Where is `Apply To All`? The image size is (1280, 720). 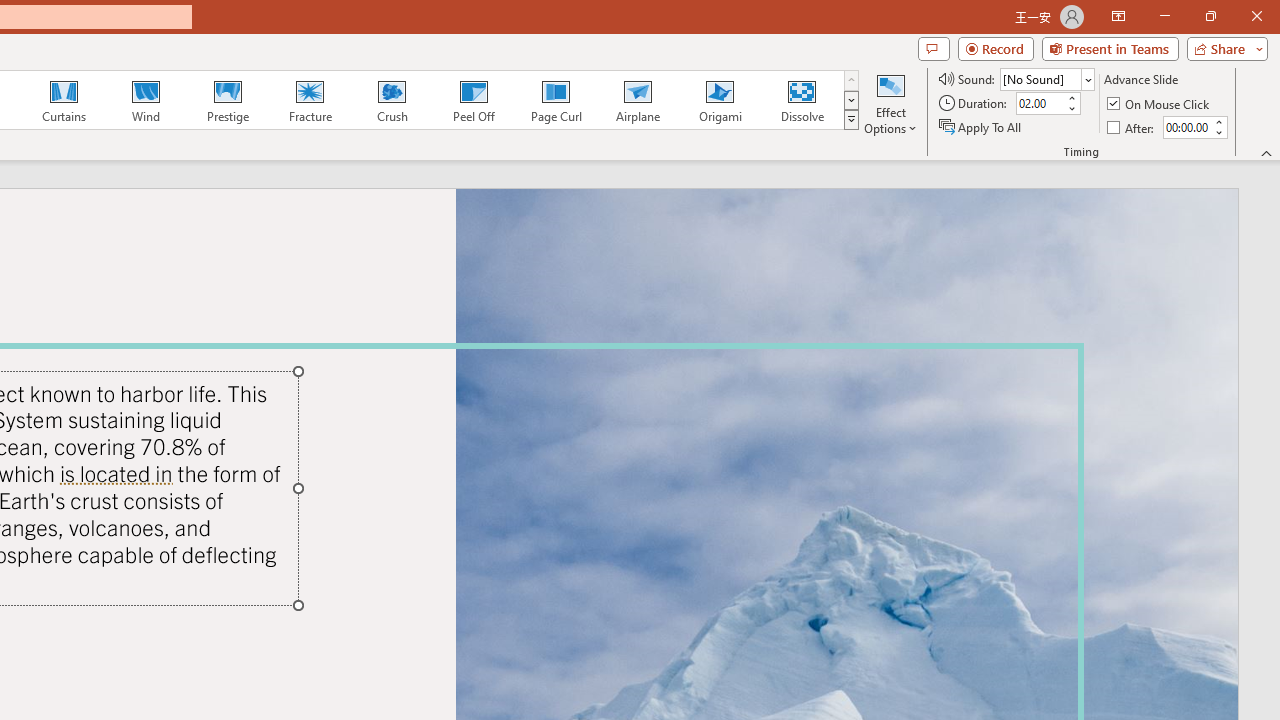
Apply To All is located at coordinates (981, 126).